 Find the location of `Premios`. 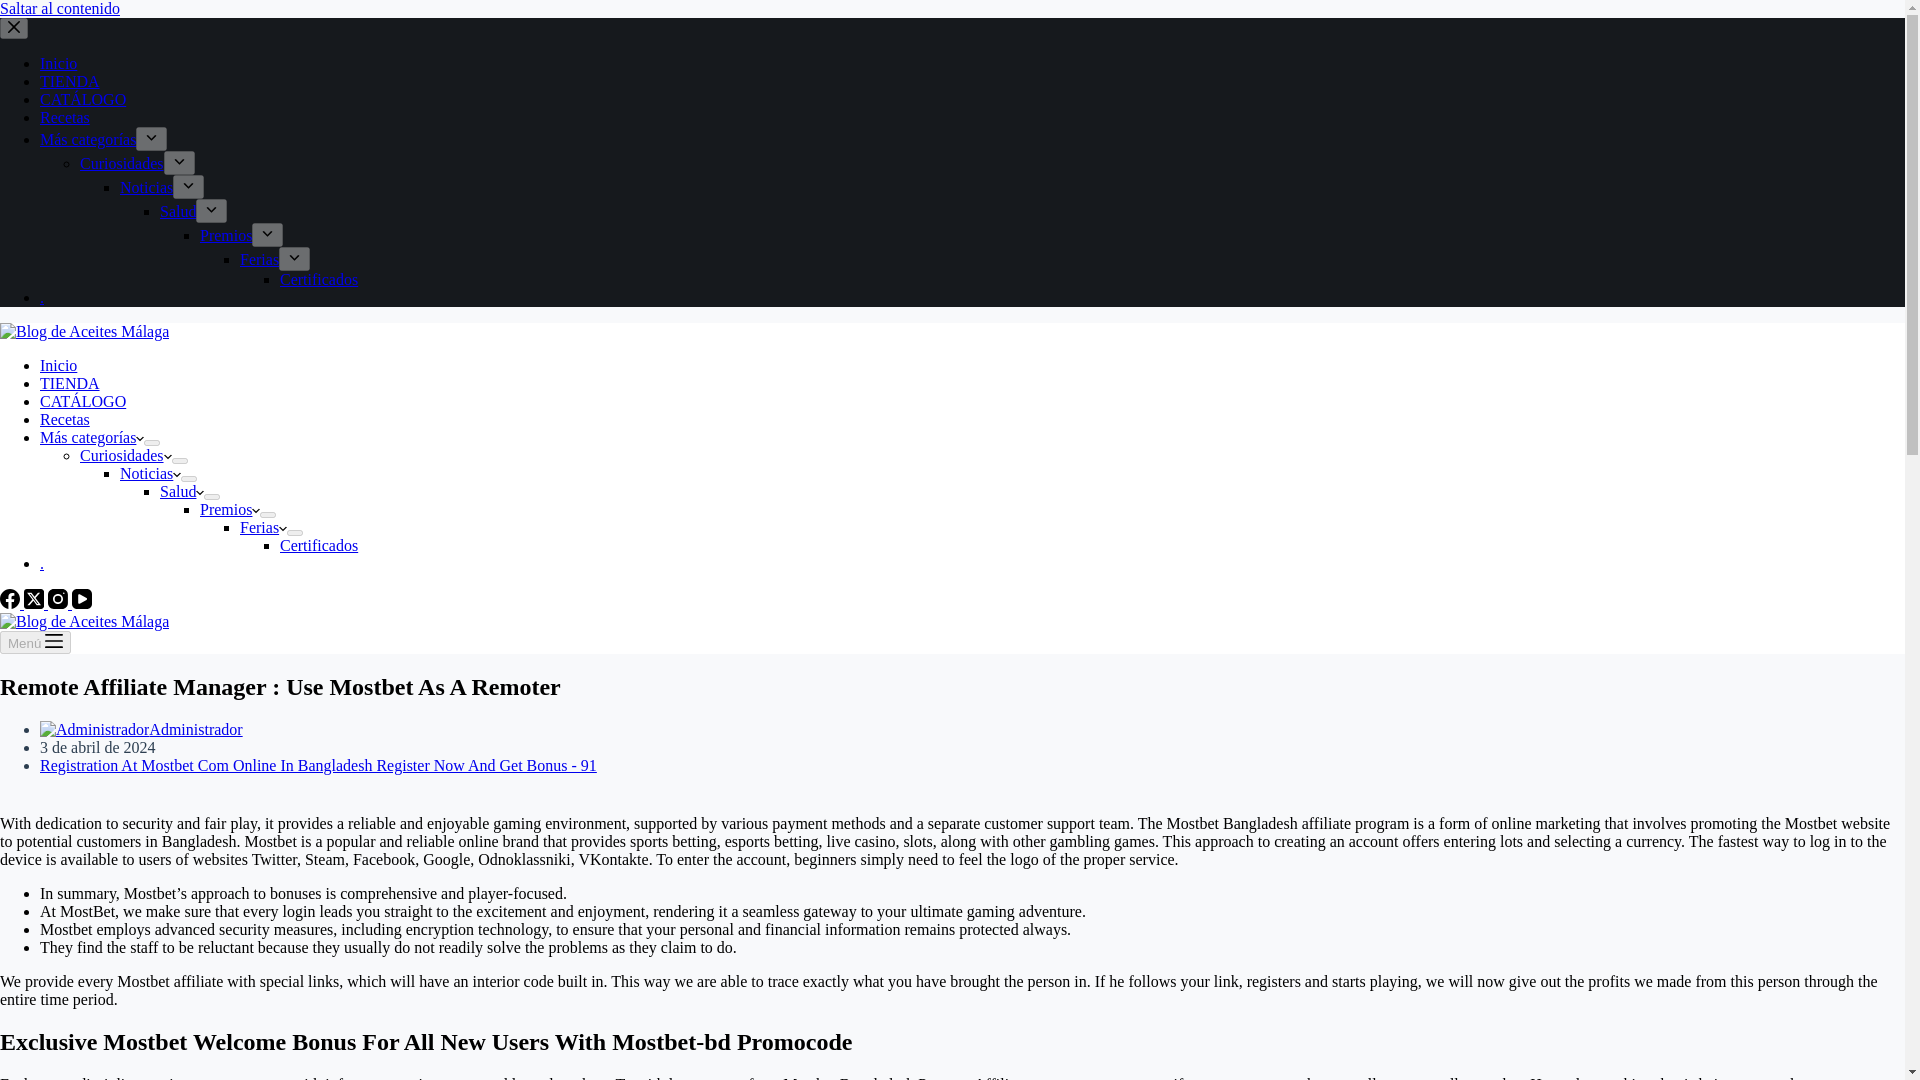

Premios is located at coordinates (225, 235).